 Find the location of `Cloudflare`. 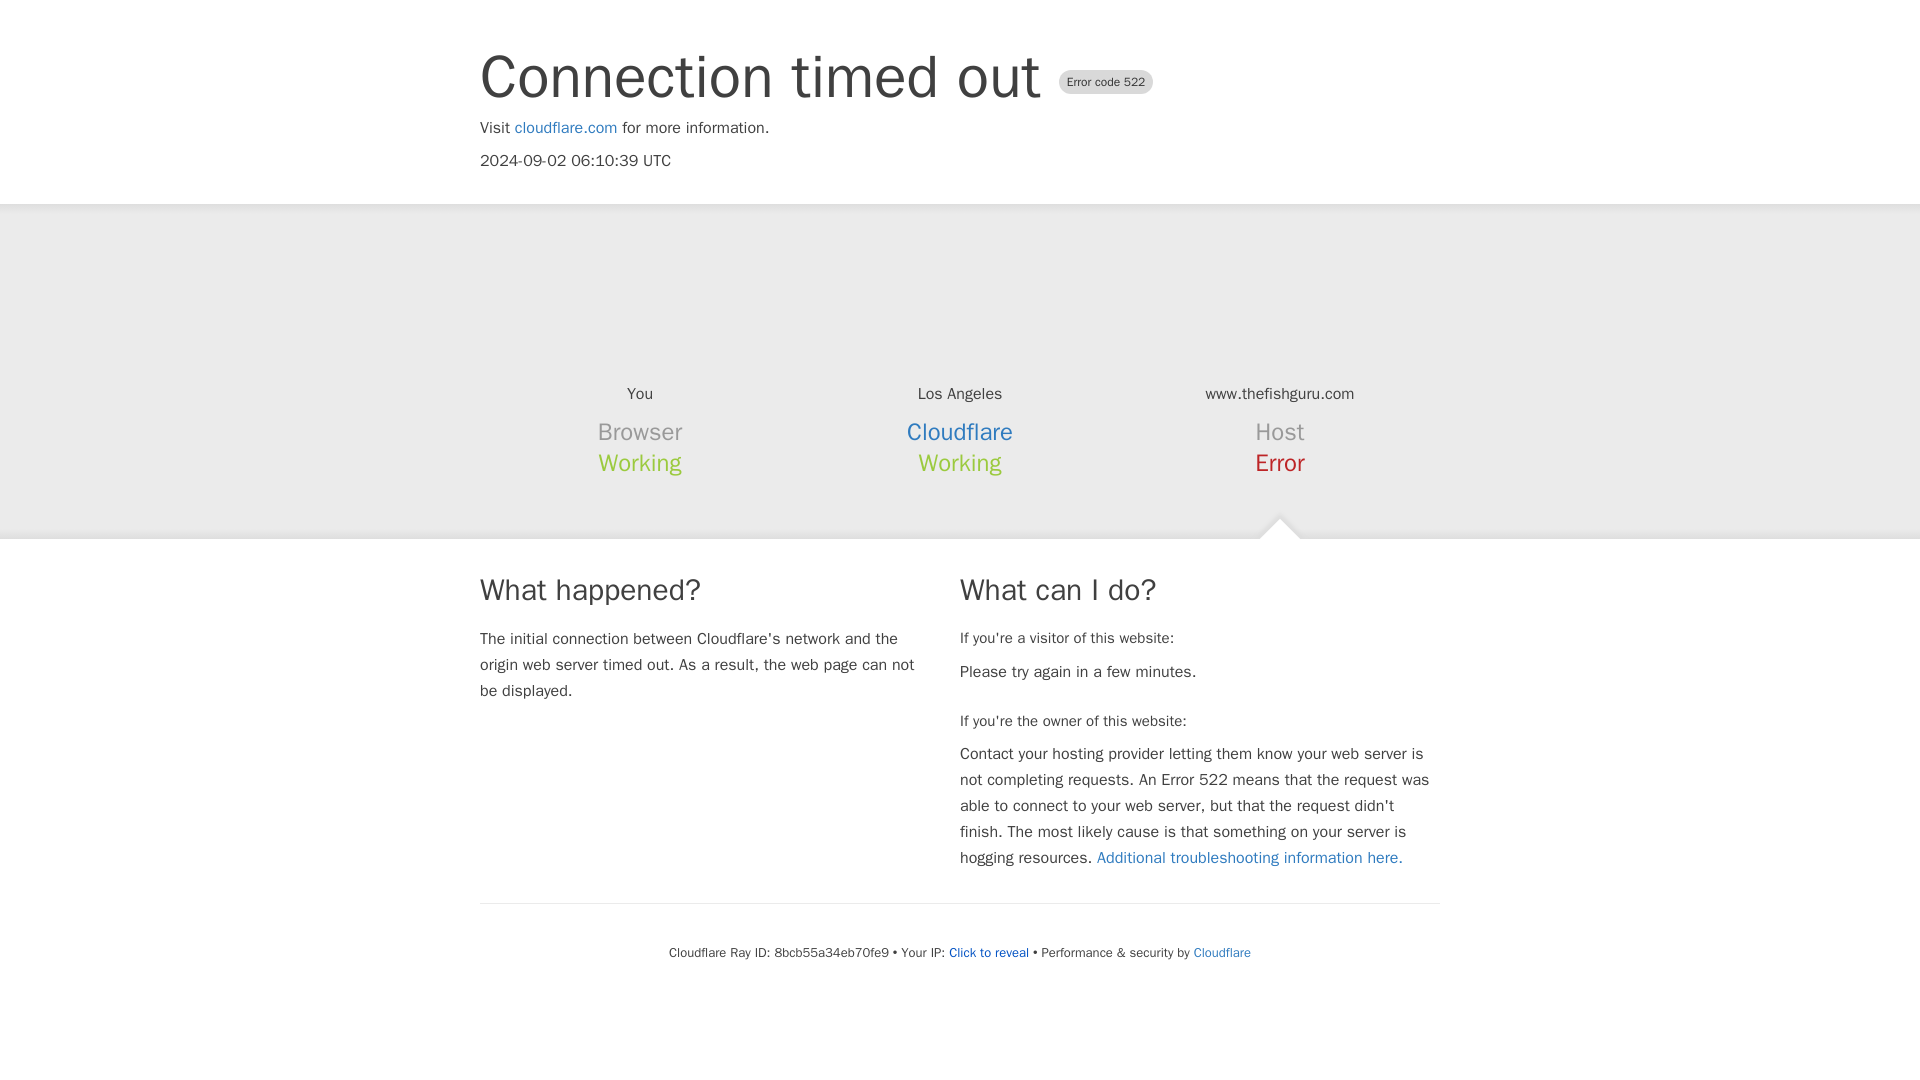

Cloudflare is located at coordinates (960, 432).